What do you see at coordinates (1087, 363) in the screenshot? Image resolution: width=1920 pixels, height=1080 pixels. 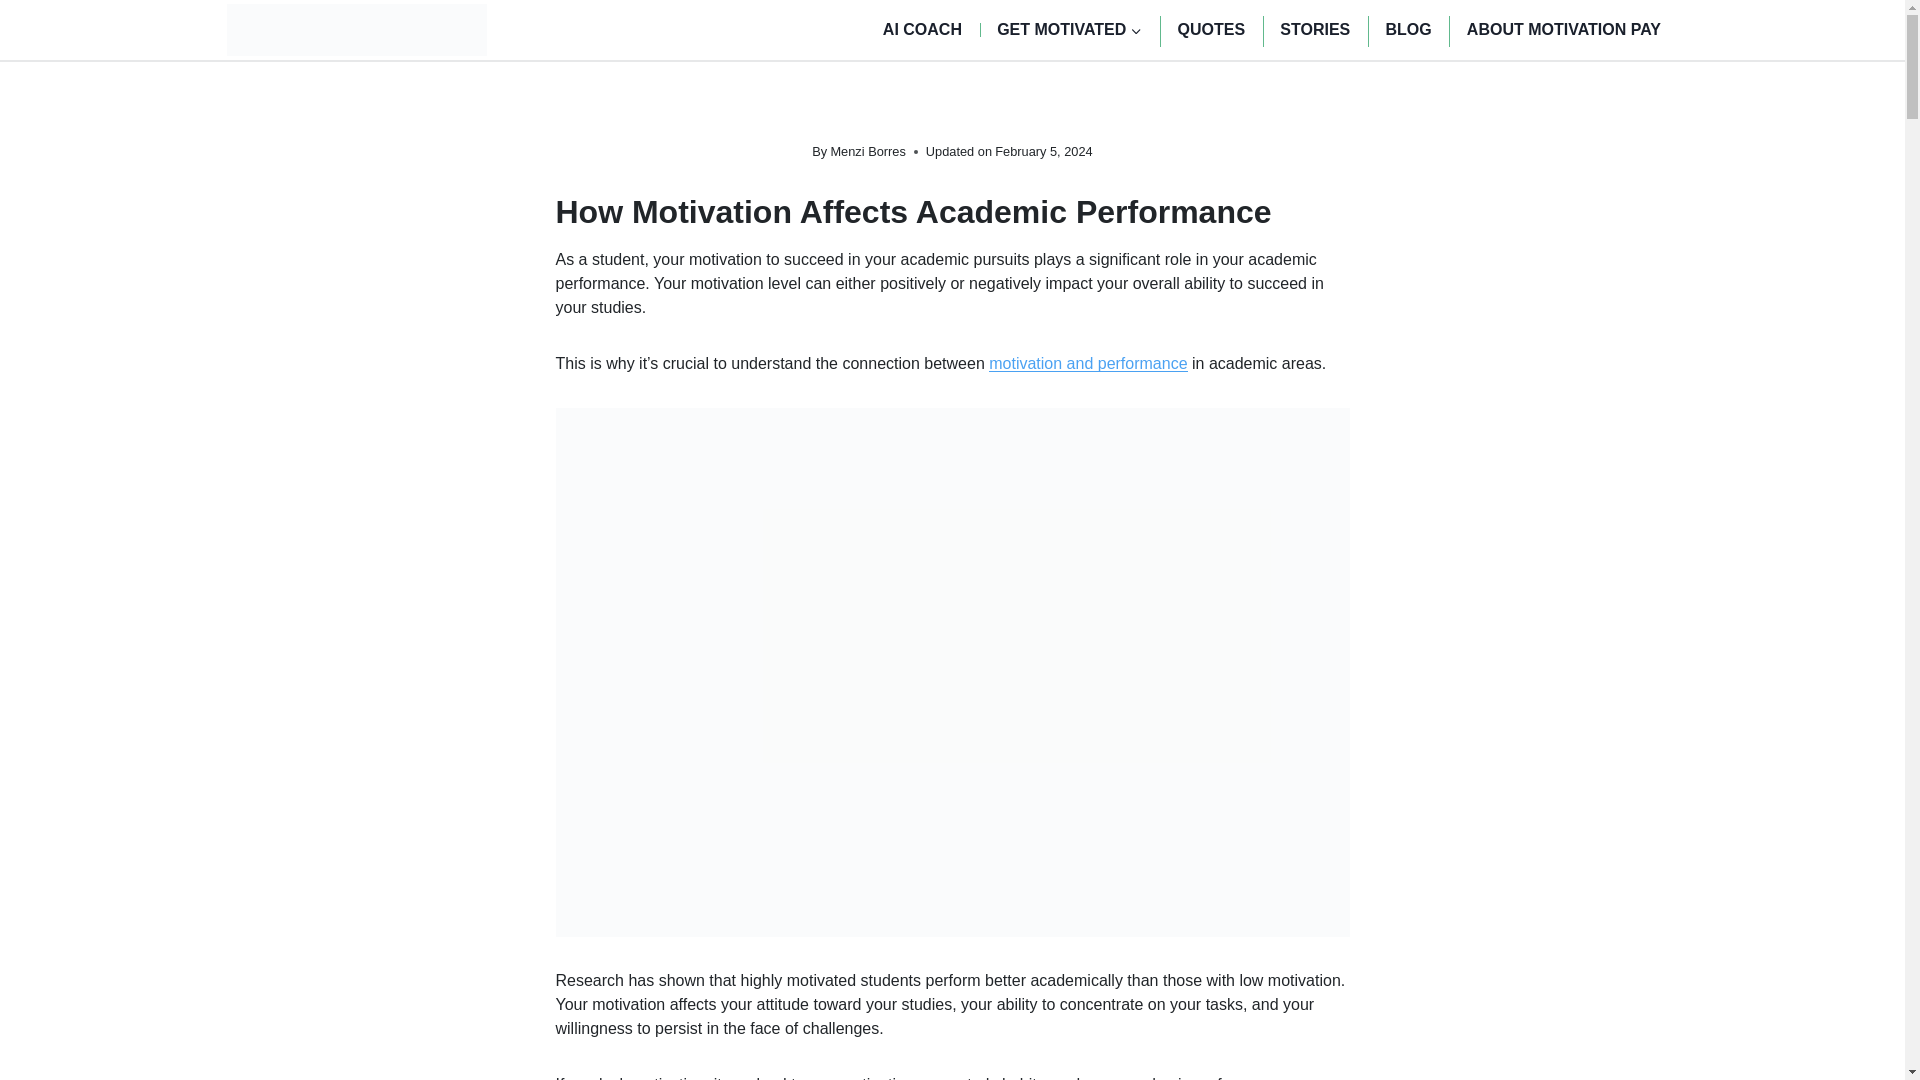 I see `motivation and performance` at bounding box center [1087, 363].